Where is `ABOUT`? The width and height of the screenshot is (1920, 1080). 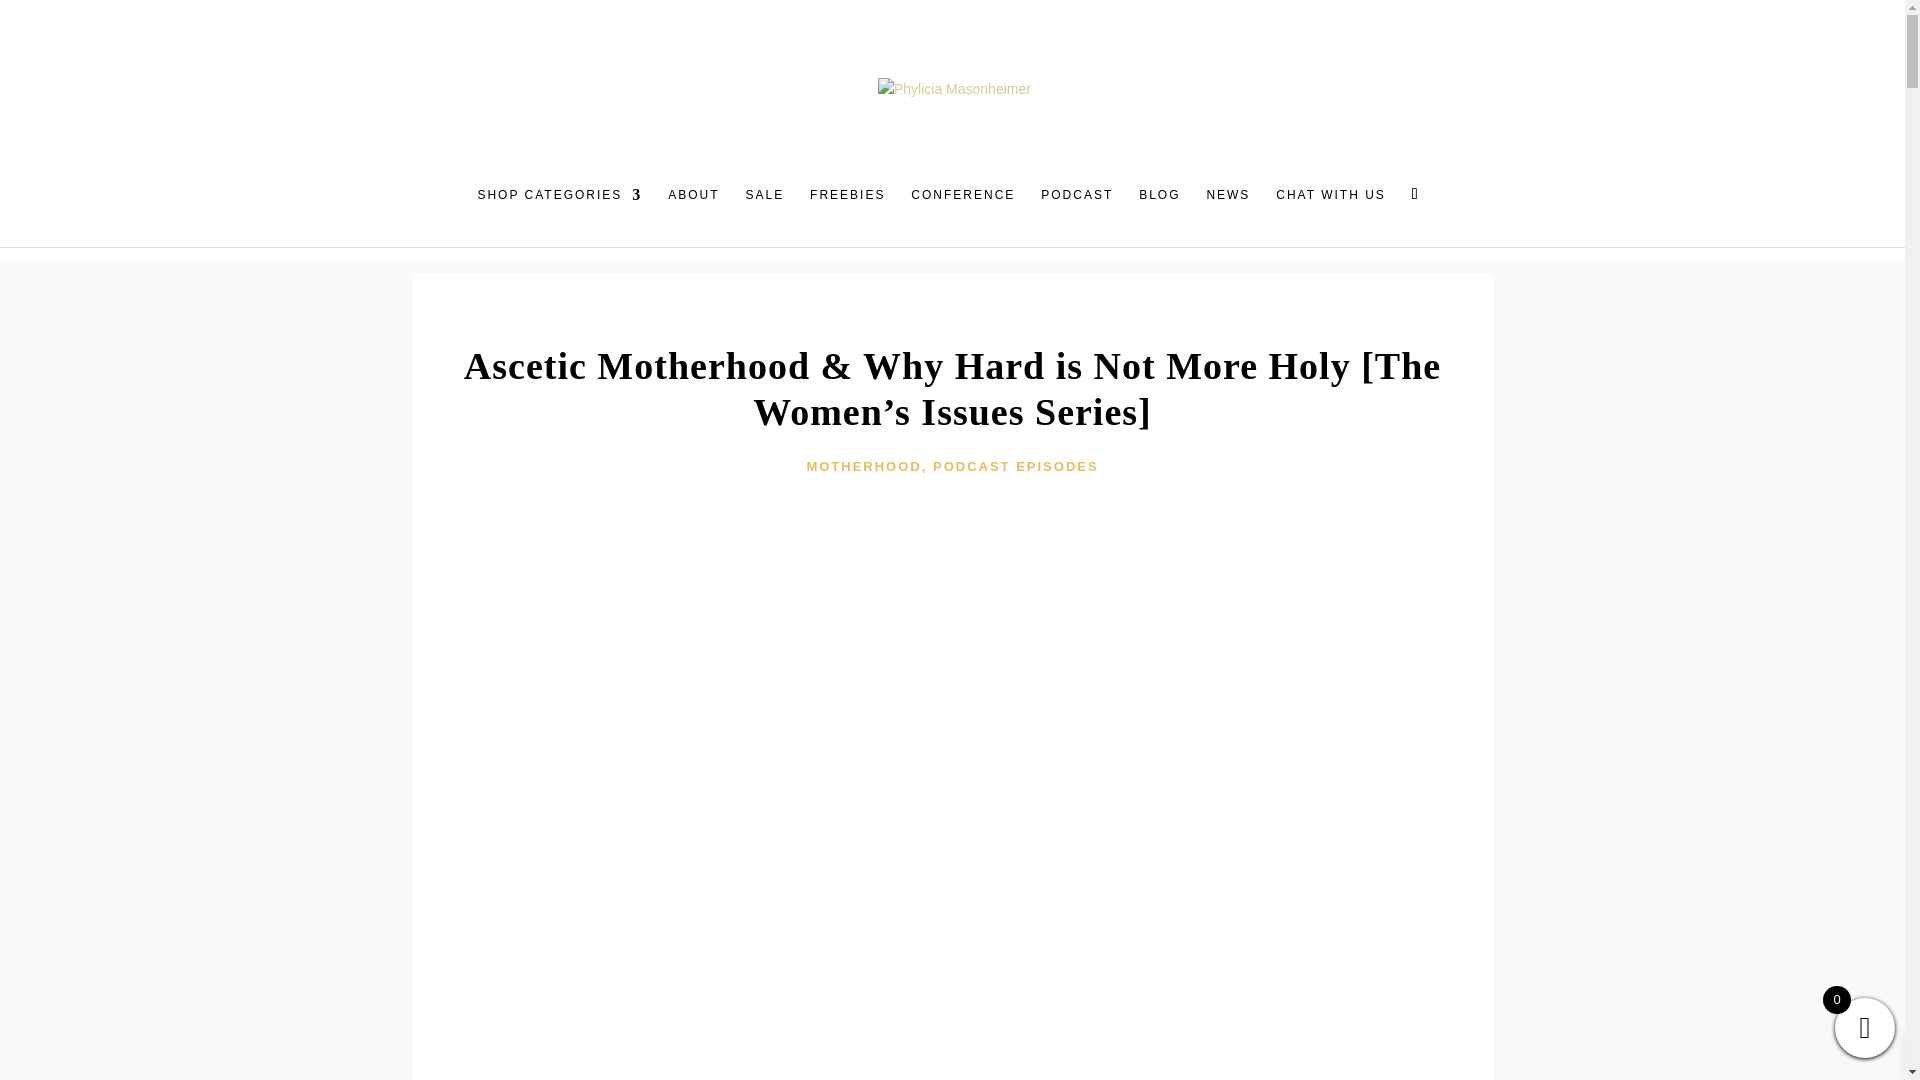
ABOUT is located at coordinates (693, 206).